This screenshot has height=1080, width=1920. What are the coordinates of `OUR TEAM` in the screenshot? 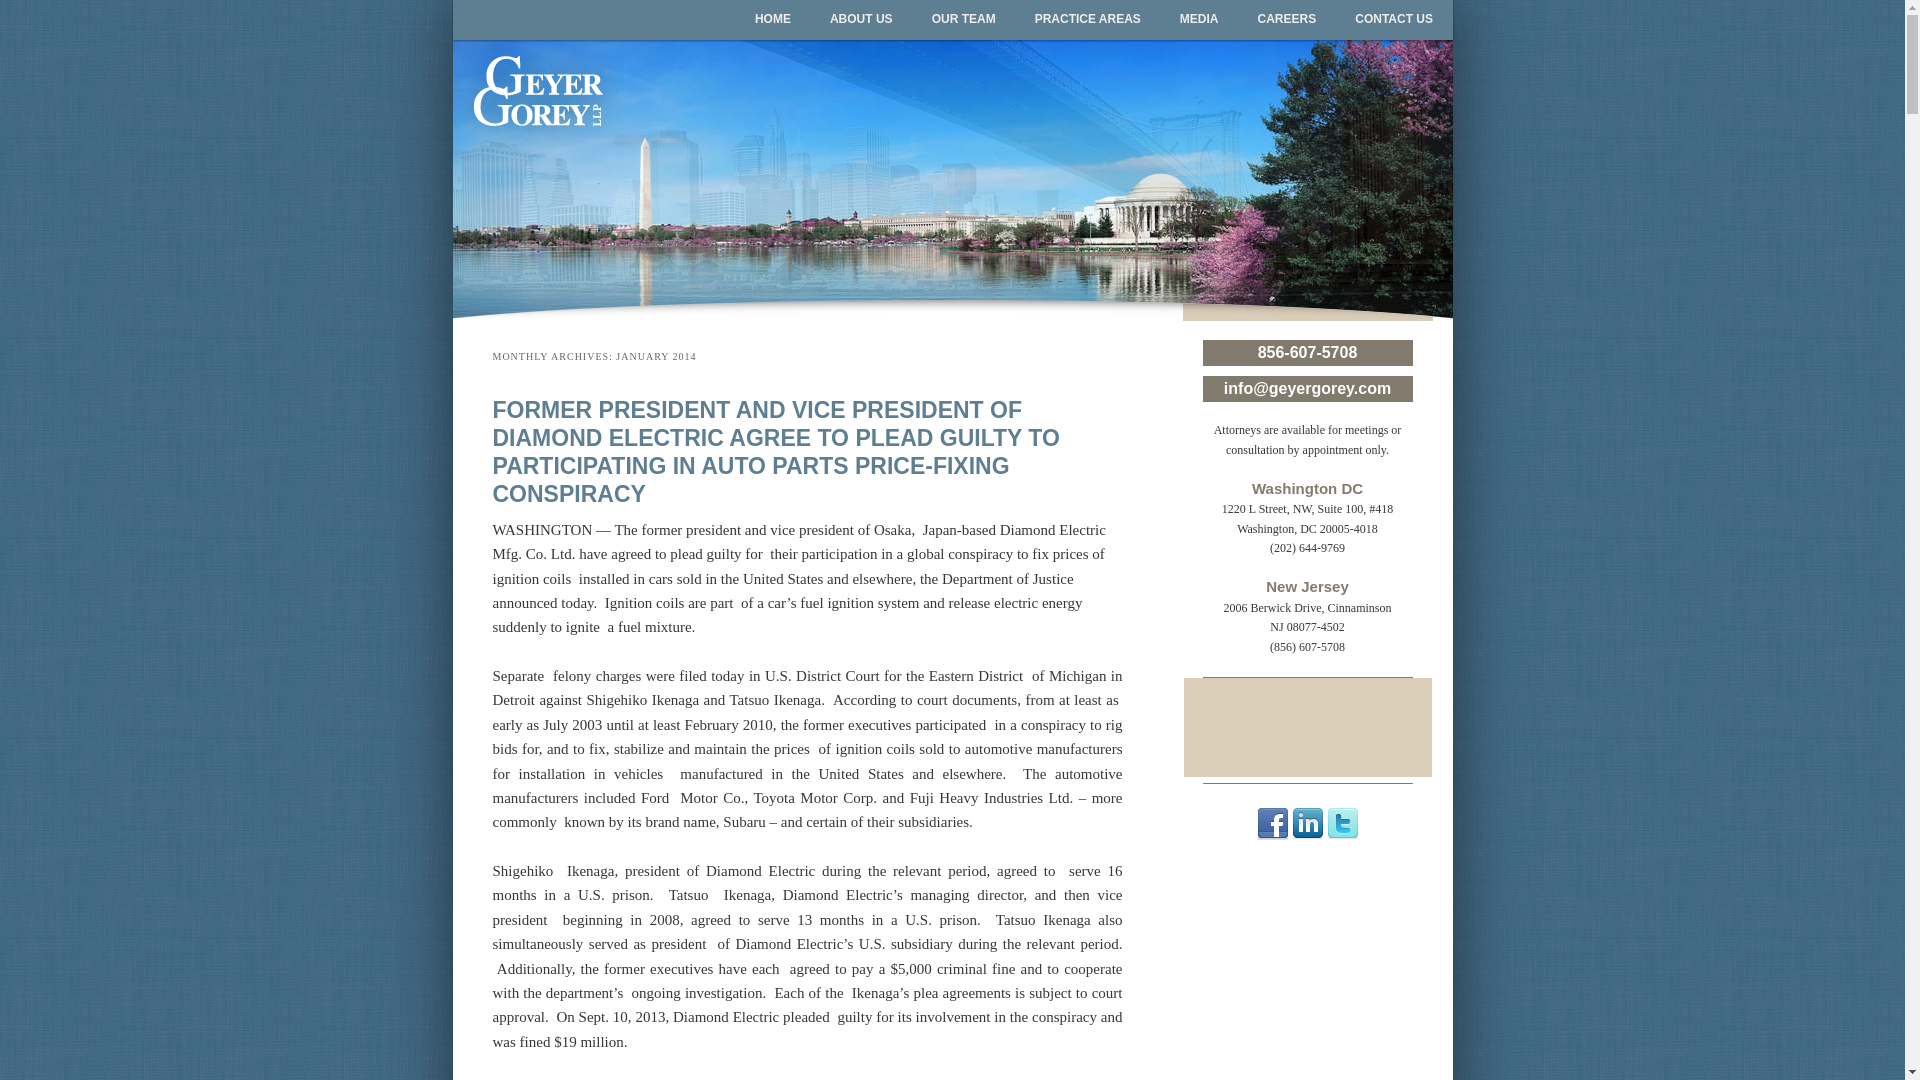 It's located at (964, 20).